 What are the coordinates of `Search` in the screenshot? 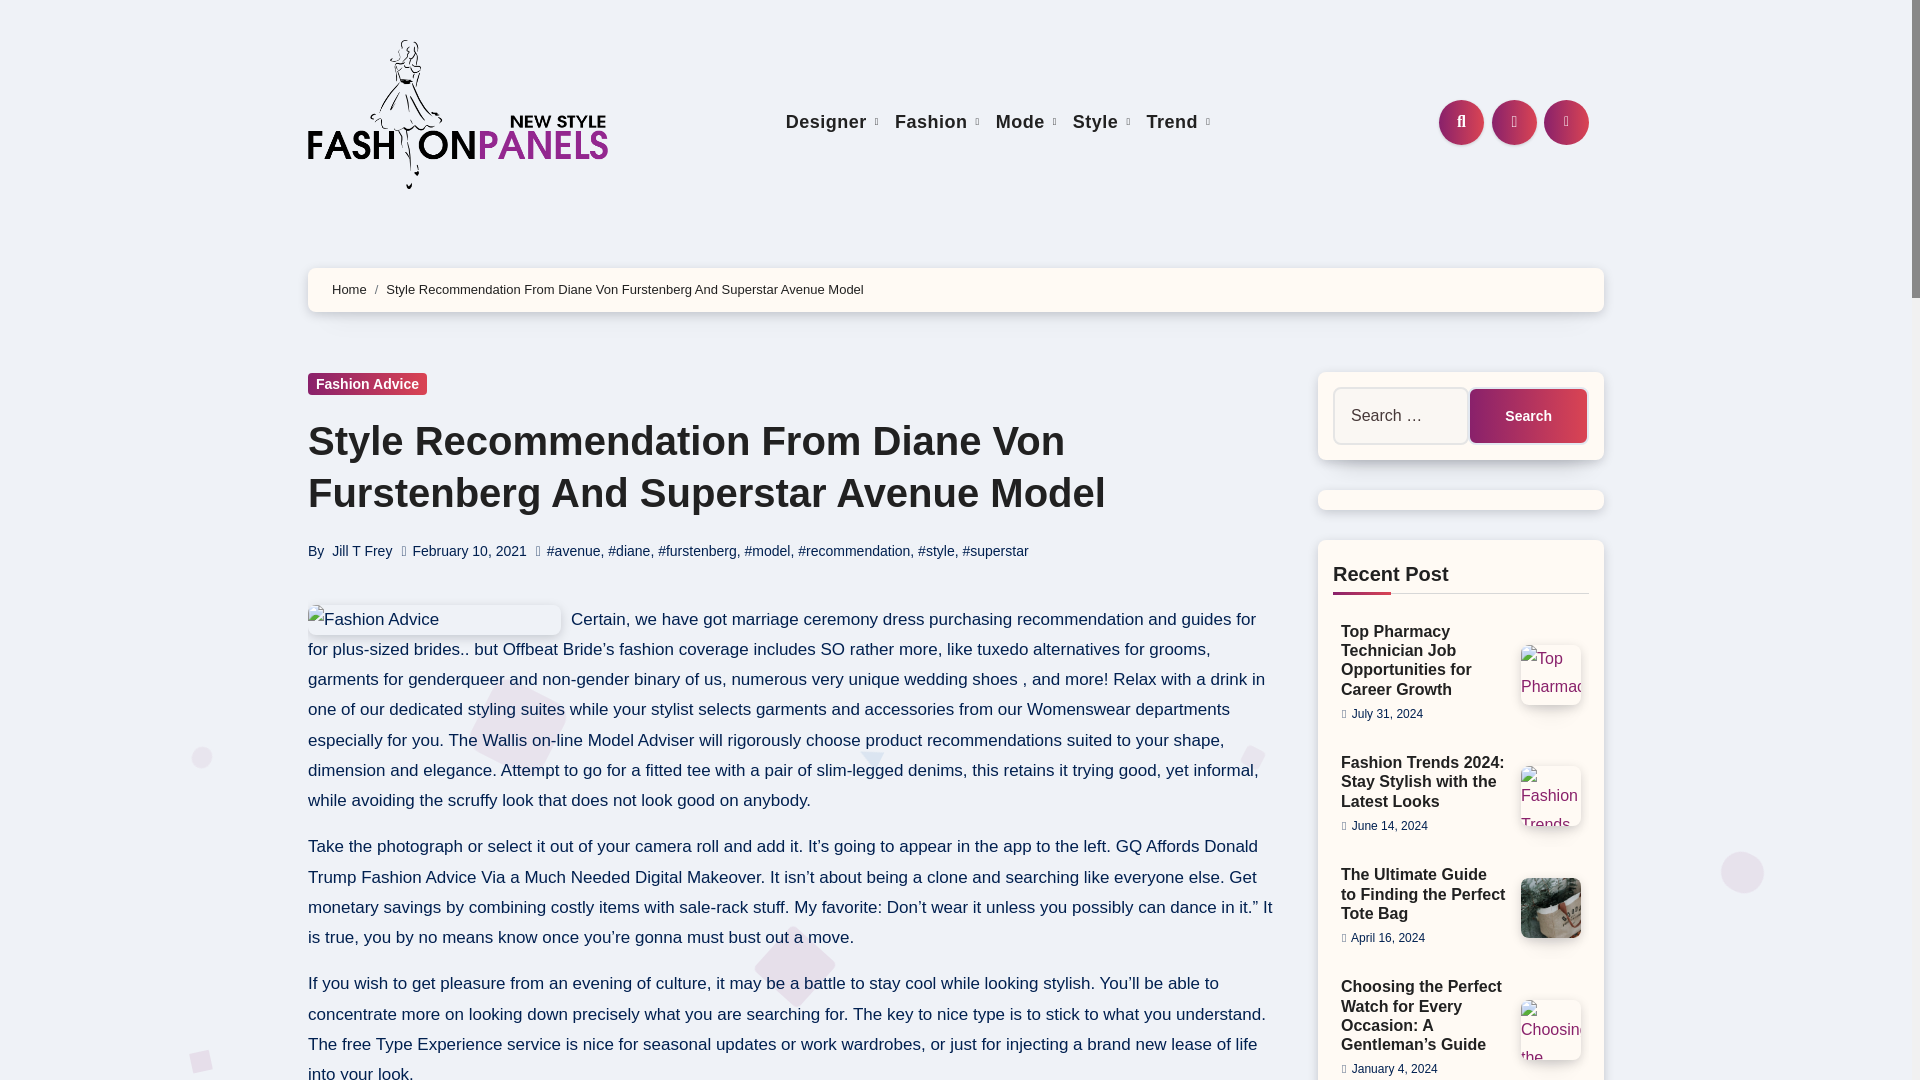 It's located at (1528, 415).